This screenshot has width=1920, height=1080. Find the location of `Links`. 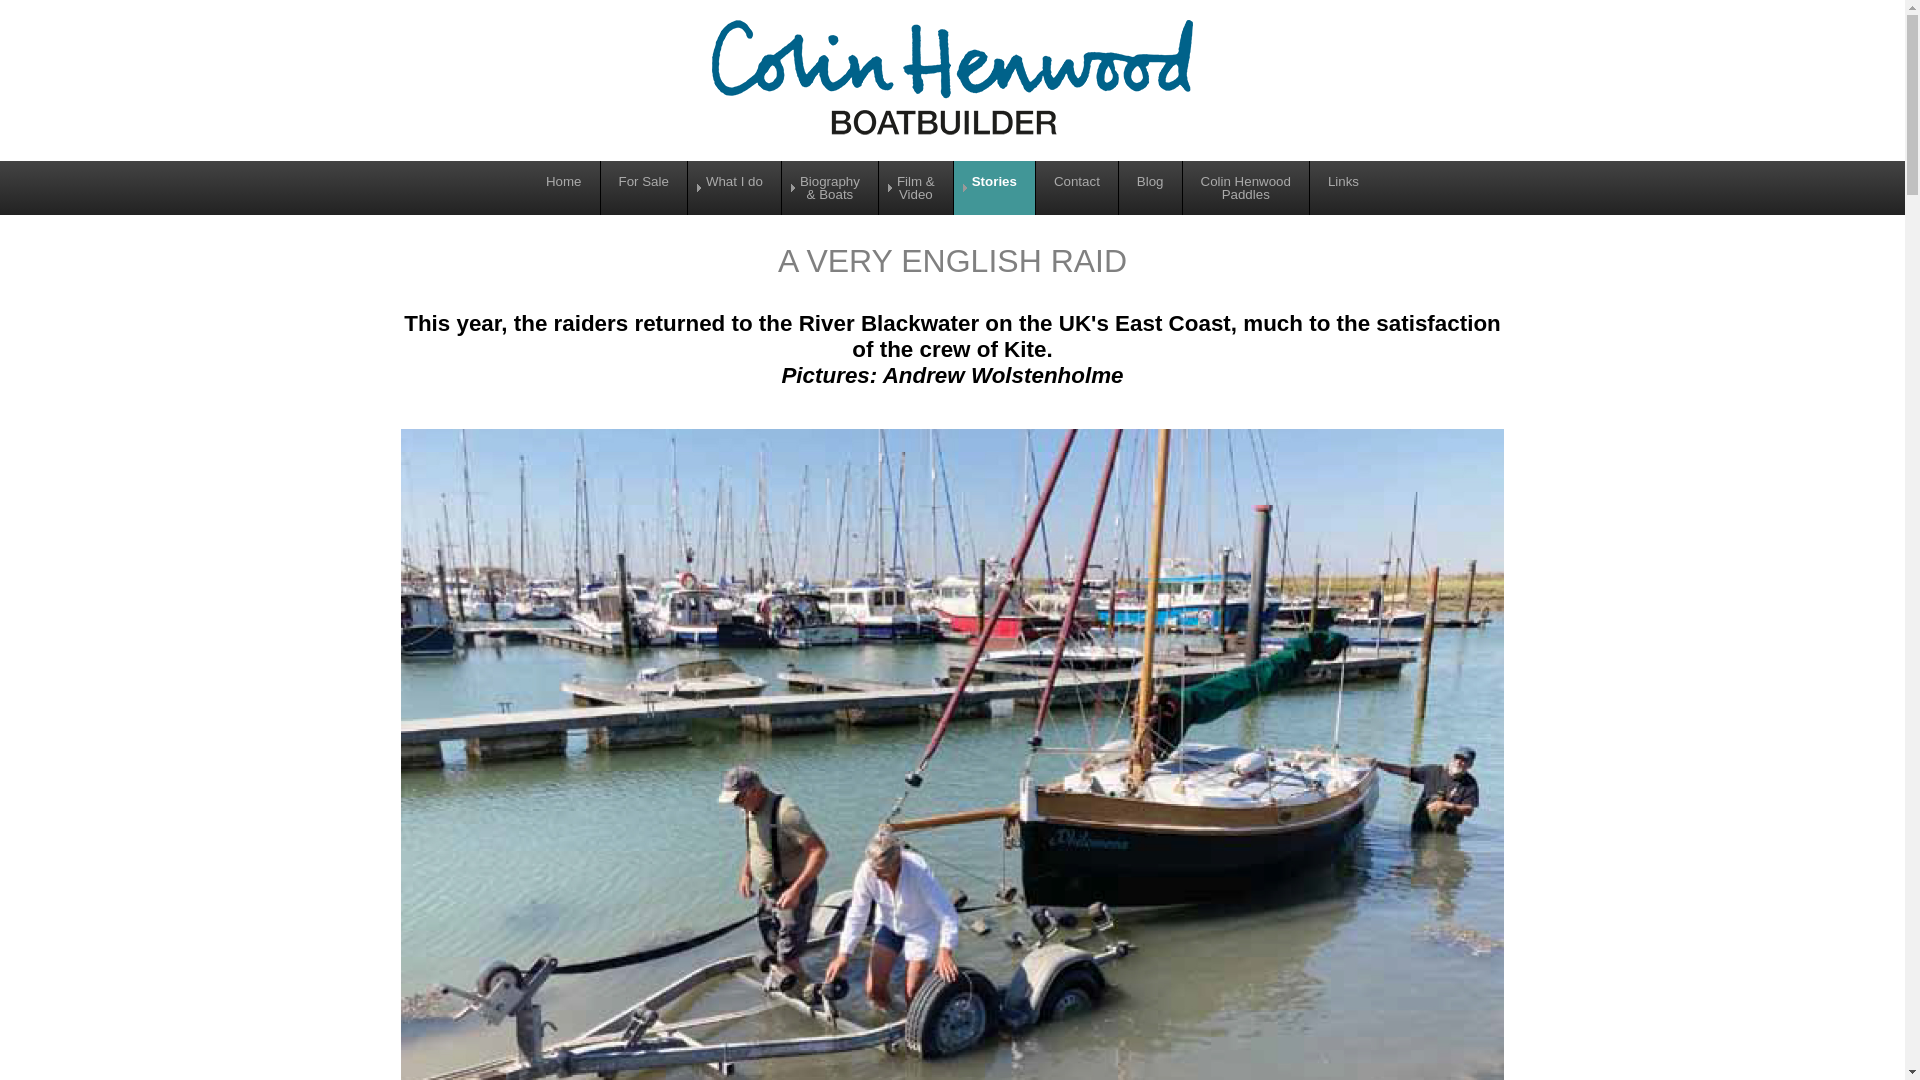

Links is located at coordinates (1342, 186).